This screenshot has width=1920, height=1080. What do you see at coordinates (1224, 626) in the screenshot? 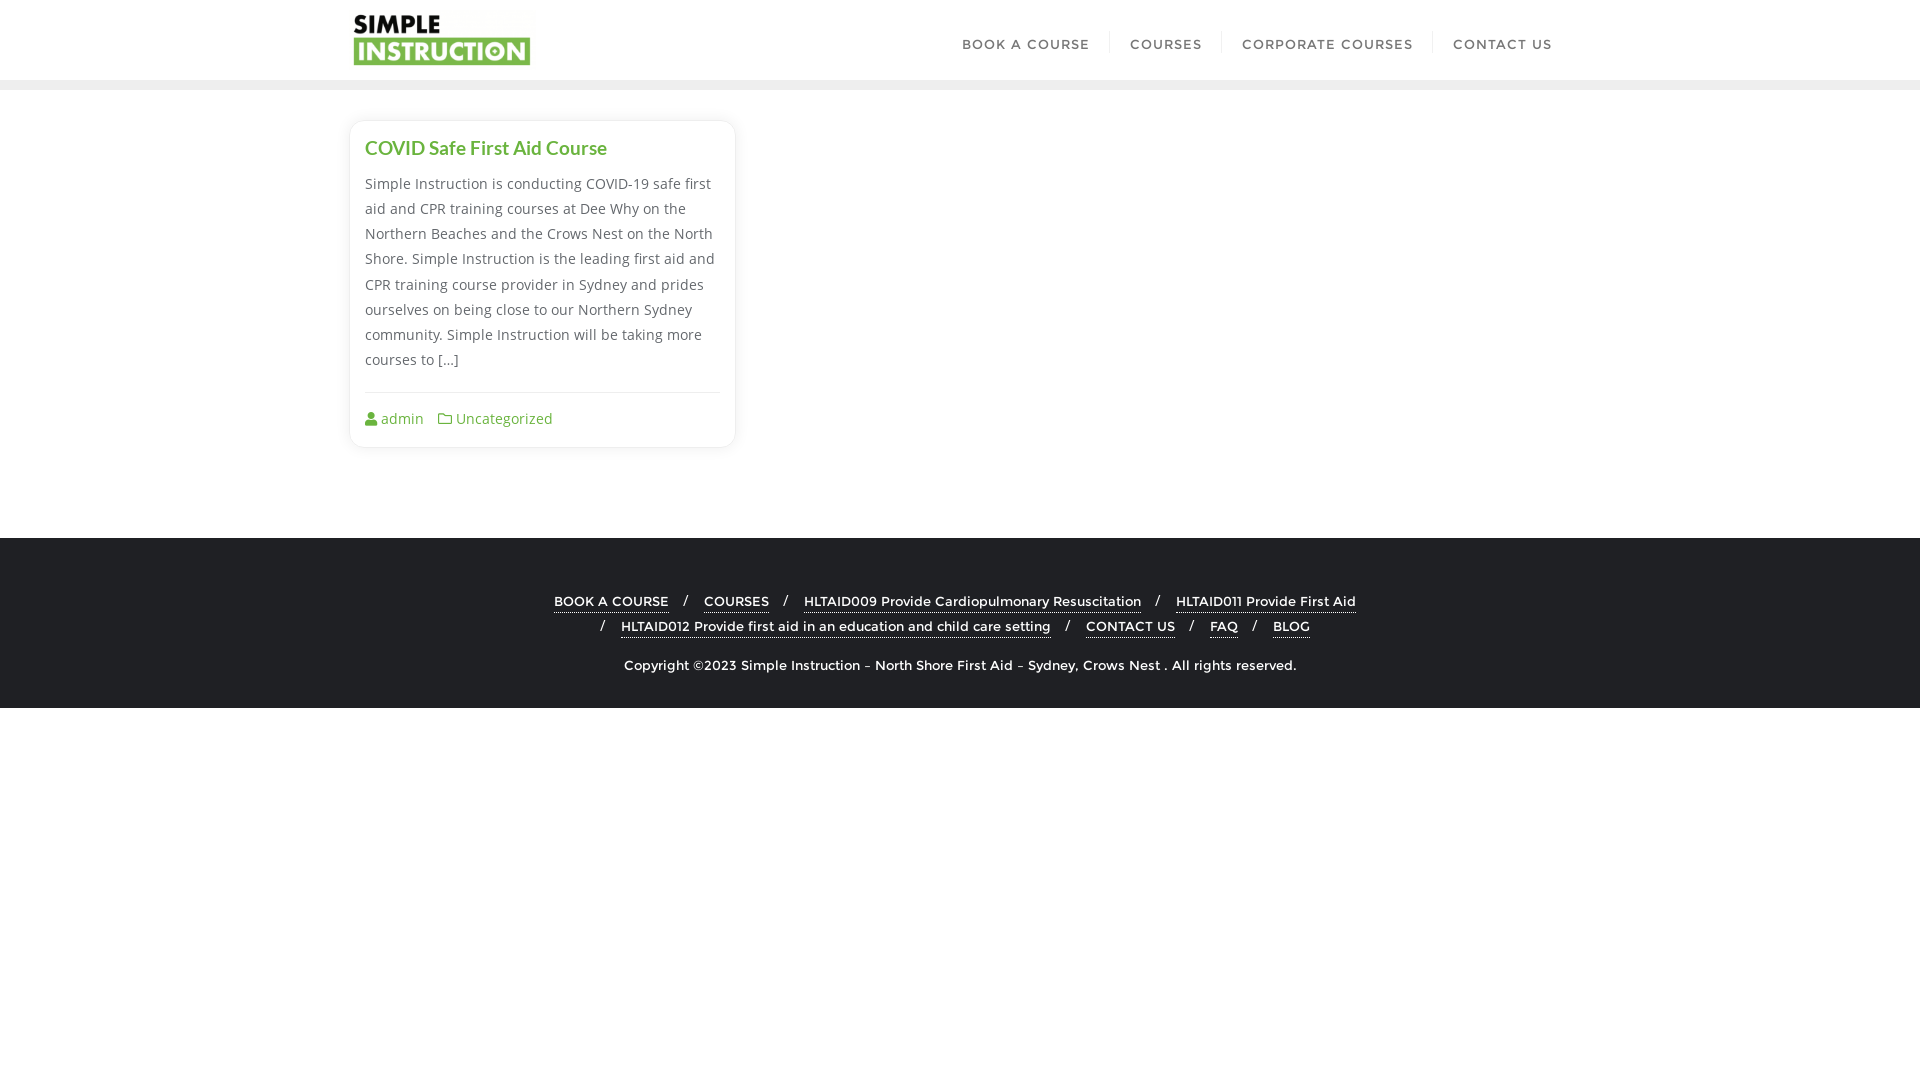
I see `FAQ` at bounding box center [1224, 626].